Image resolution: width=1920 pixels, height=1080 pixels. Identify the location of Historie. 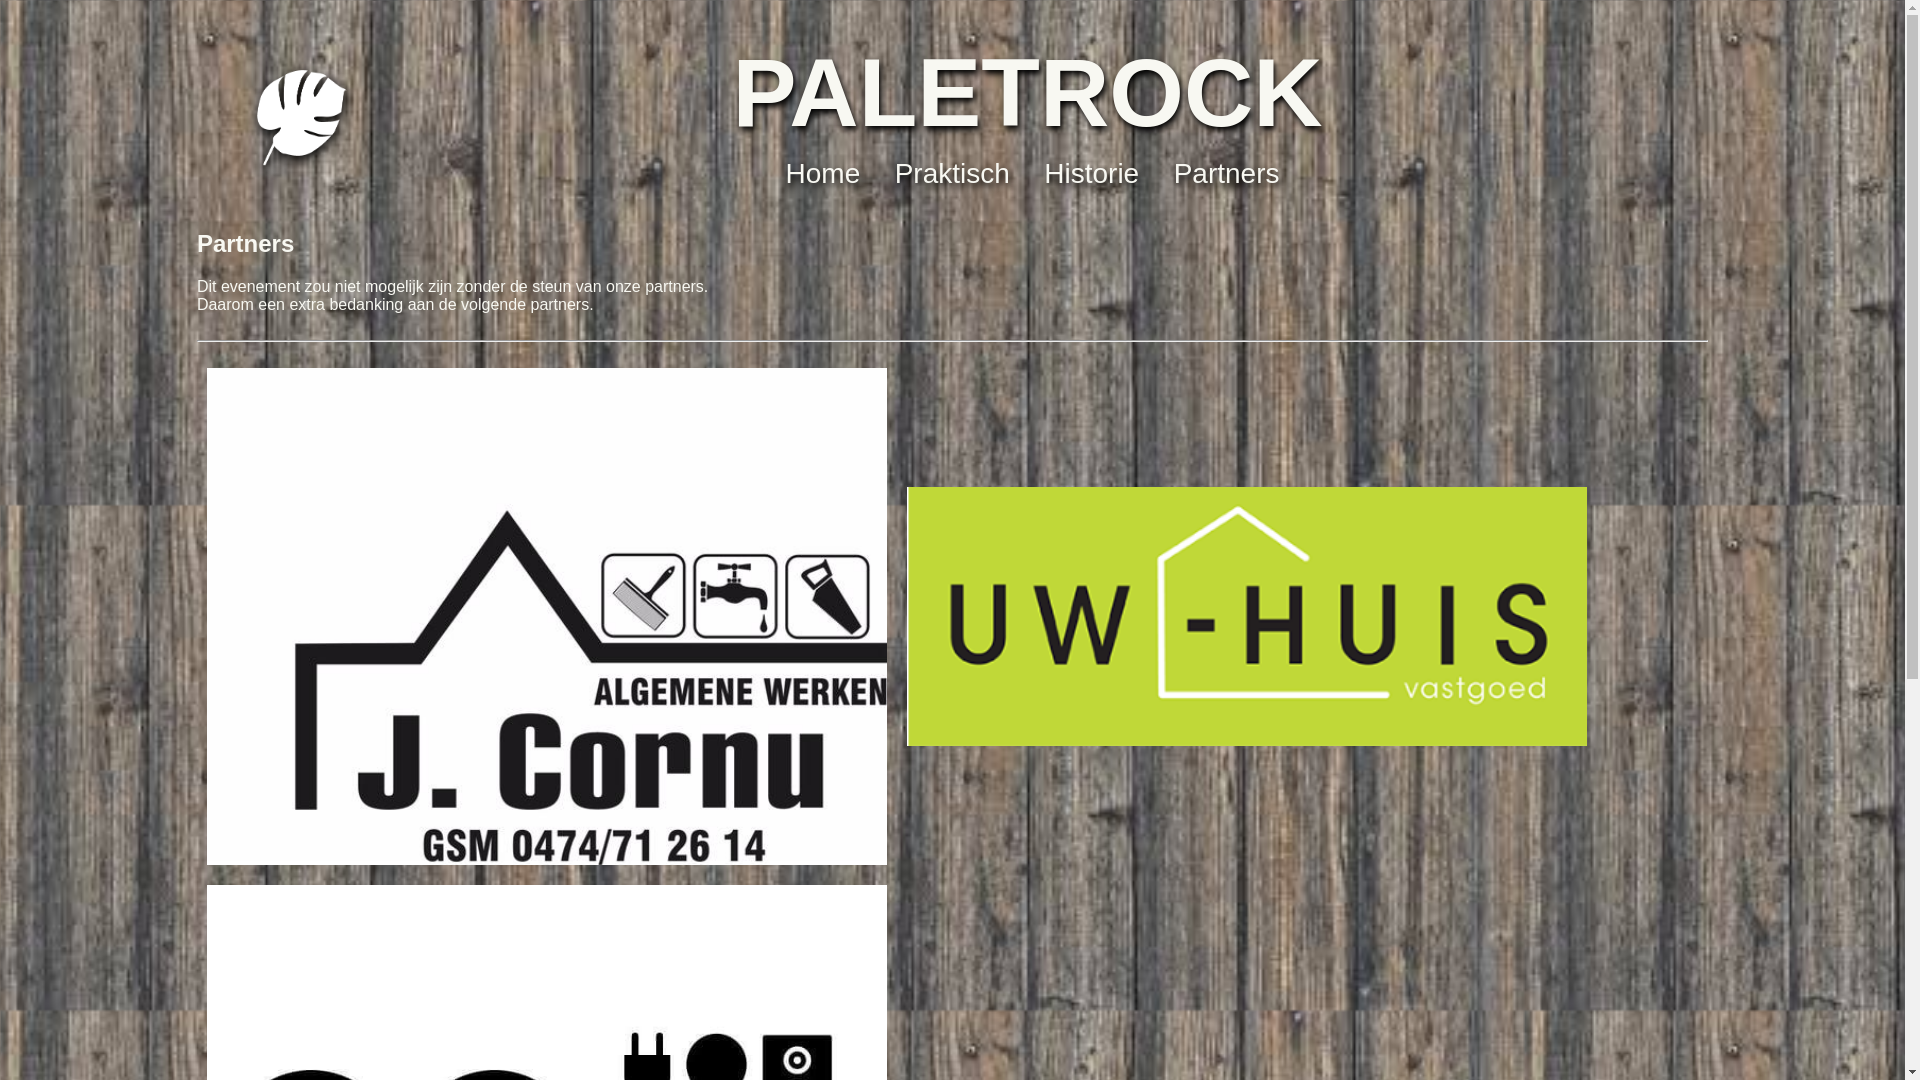
(1092, 174).